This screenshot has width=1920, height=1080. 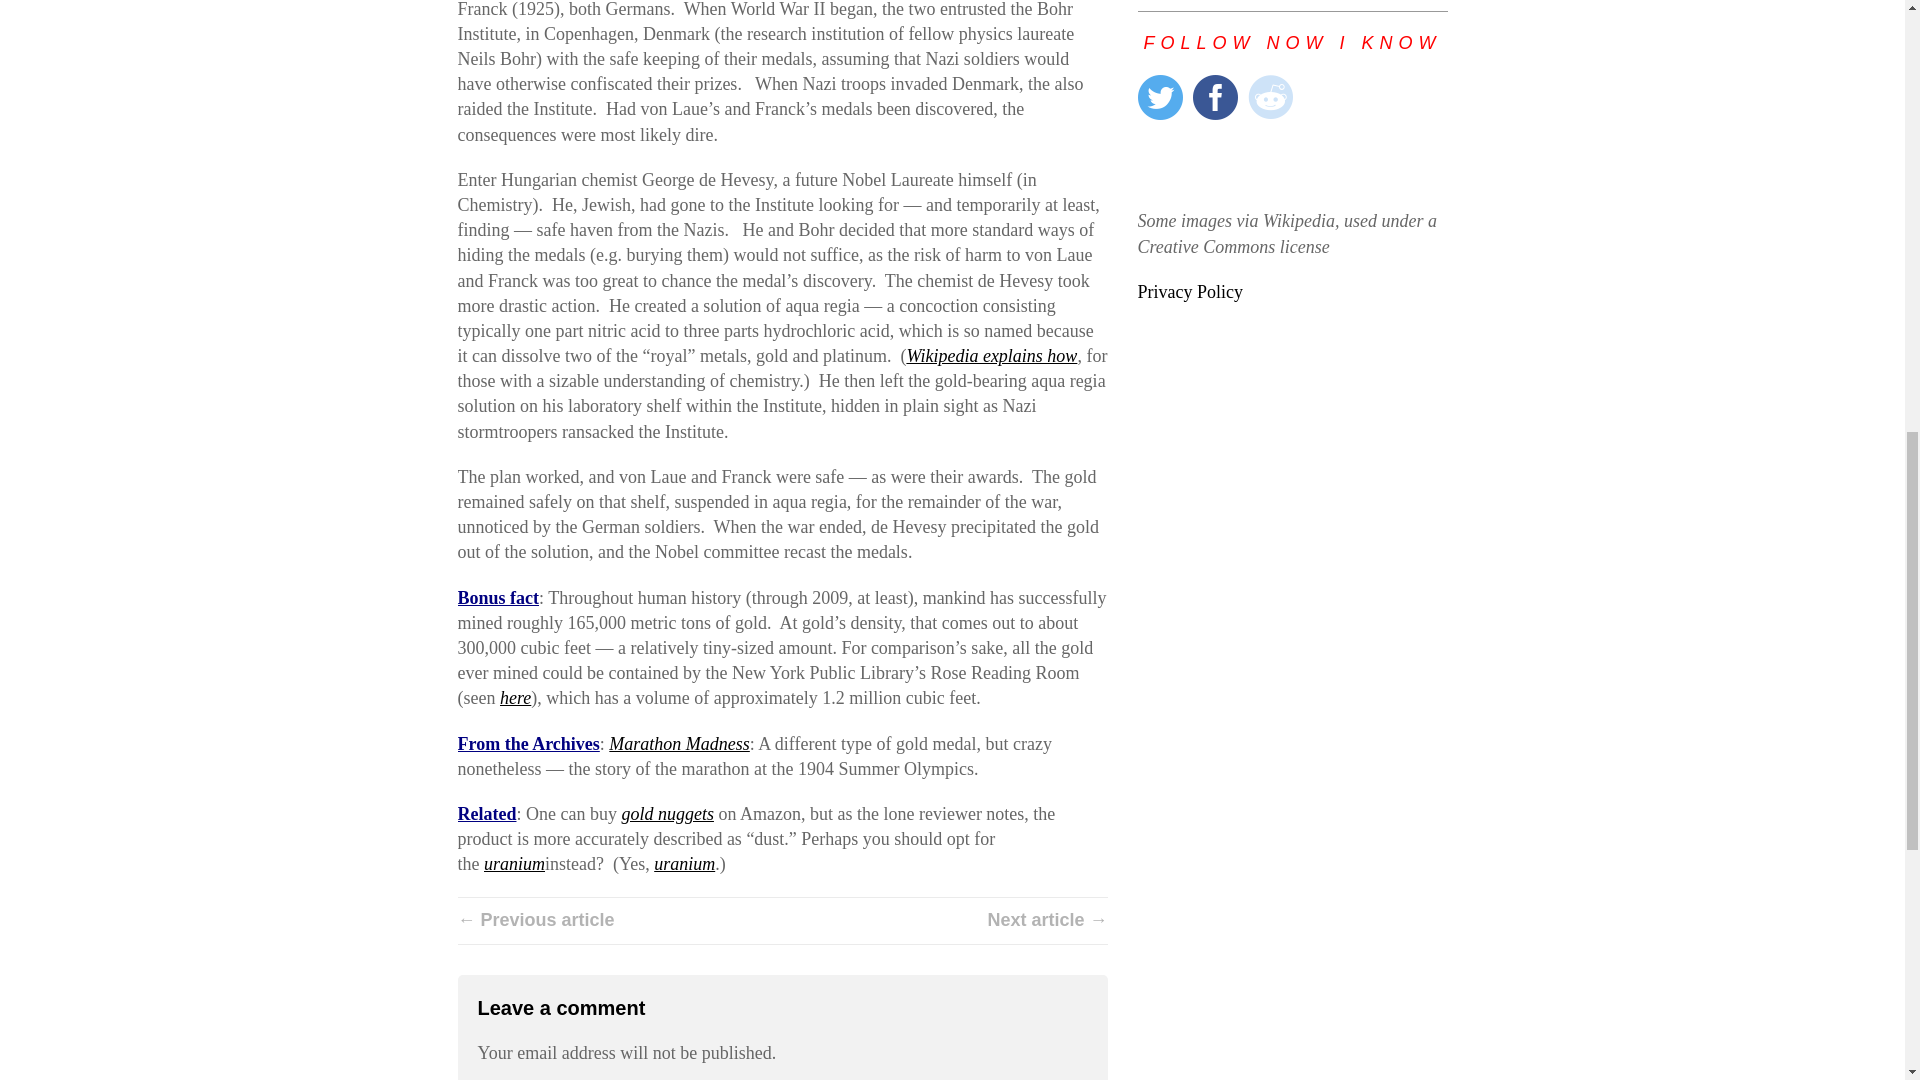 What do you see at coordinates (515, 698) in the screenshot?
I see `here` at bounding box center [515, 698].